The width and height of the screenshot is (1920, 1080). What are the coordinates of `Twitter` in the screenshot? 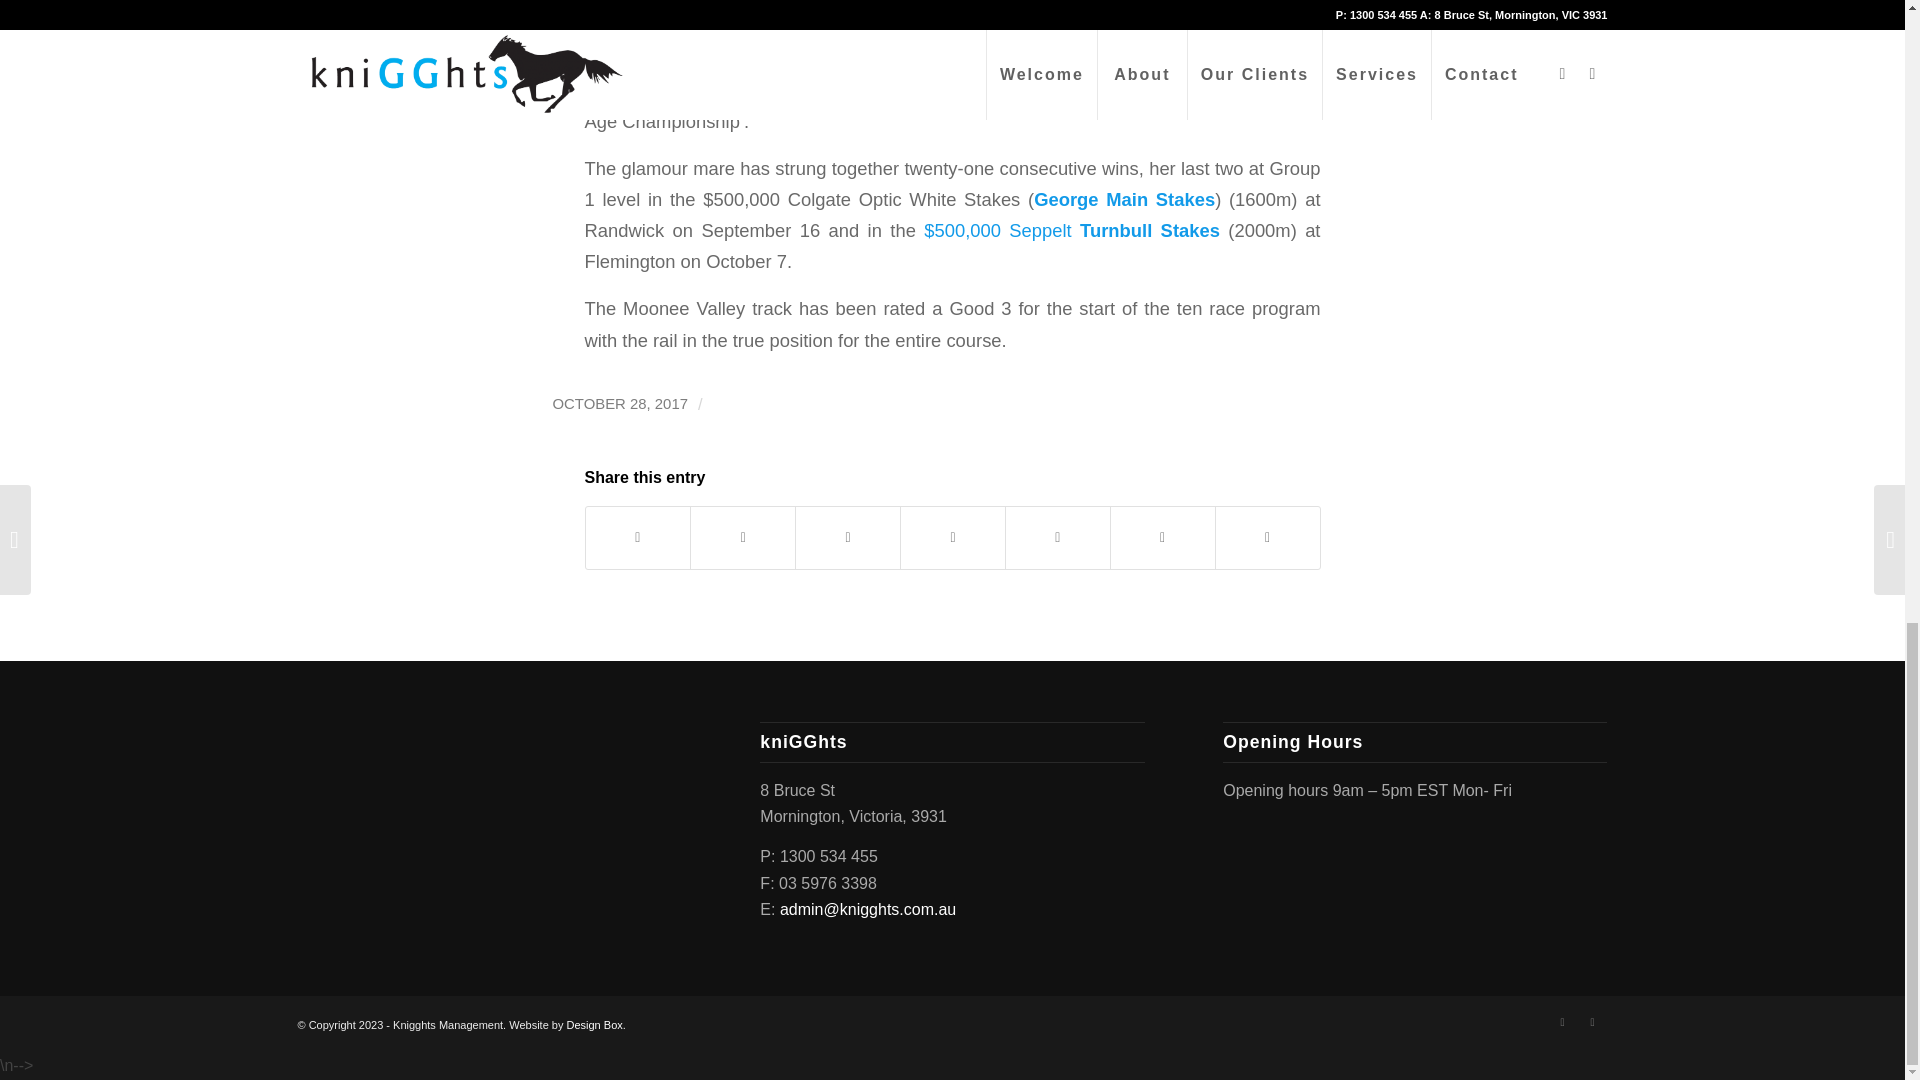 It's located at (1593, 1021).